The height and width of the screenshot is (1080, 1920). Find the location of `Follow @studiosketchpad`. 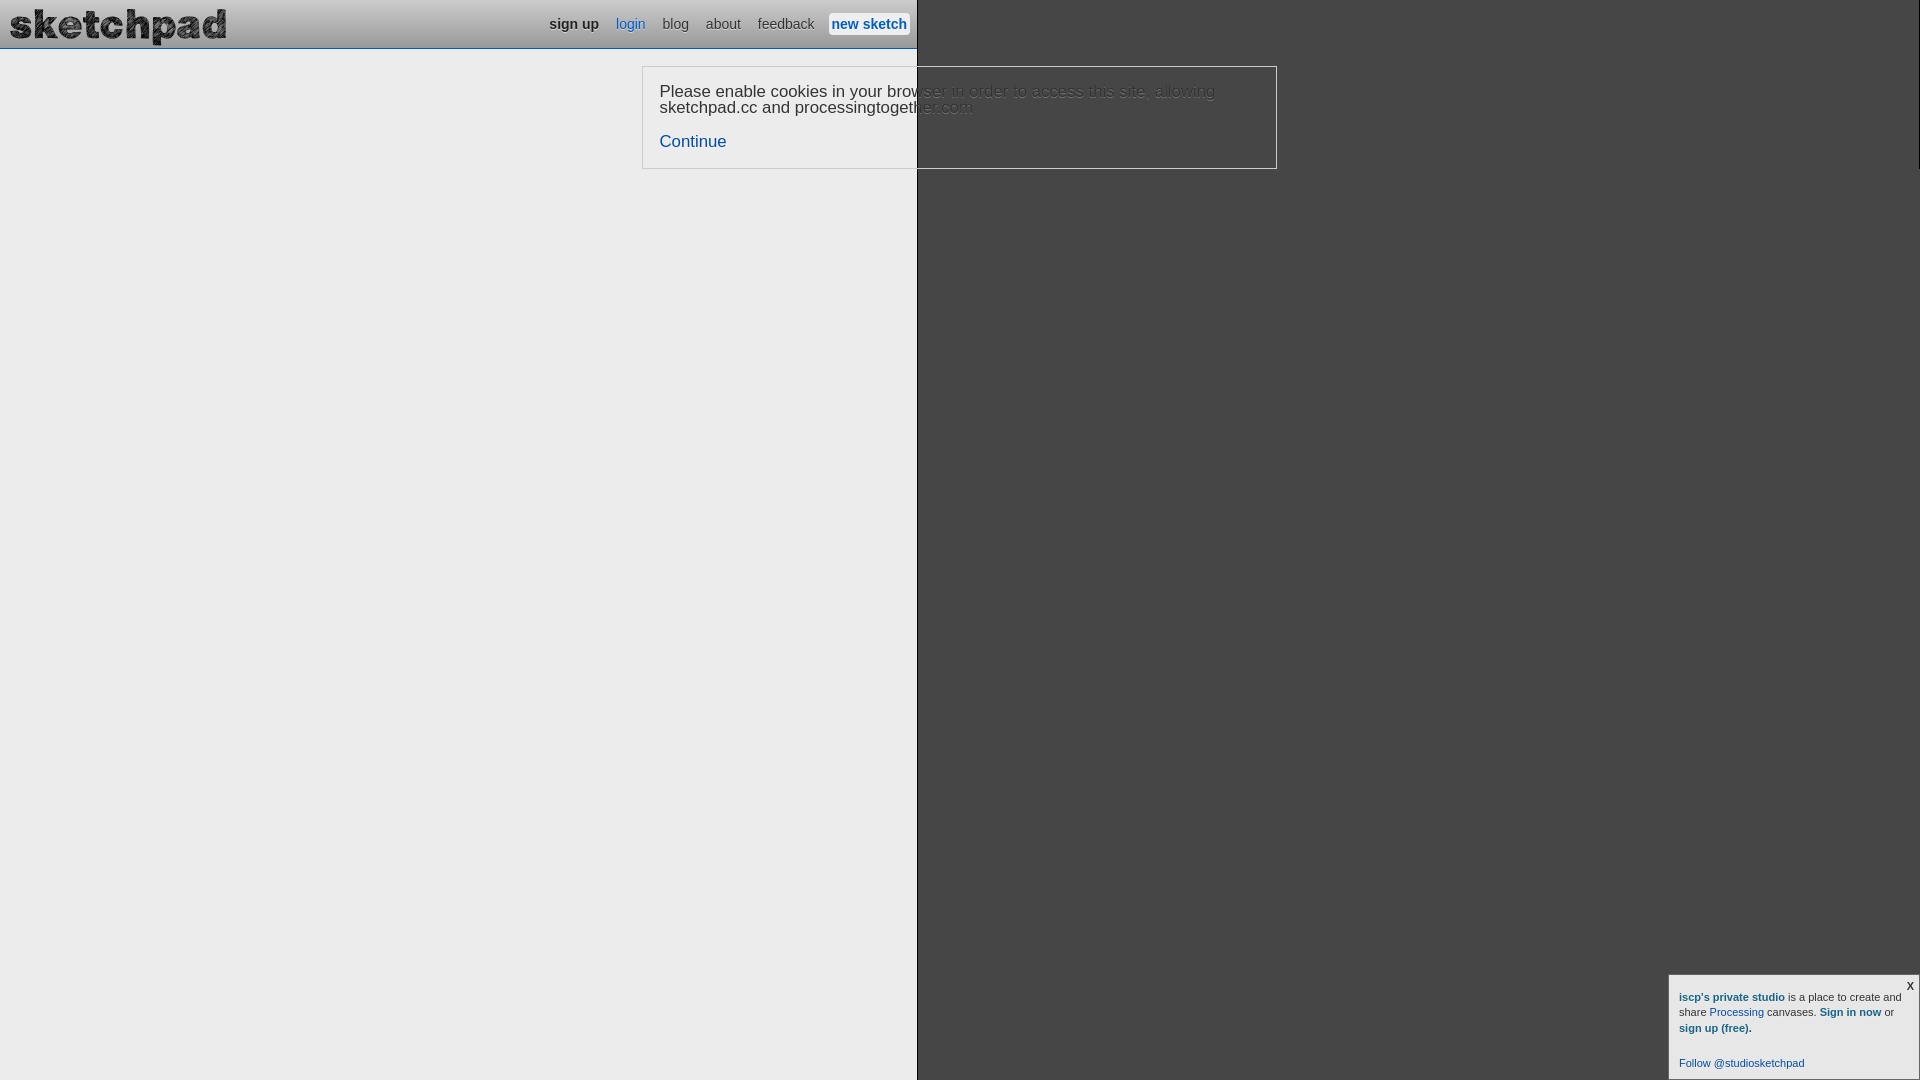

Follow @studiosketchpad is located at coordinates (1742, 1063).